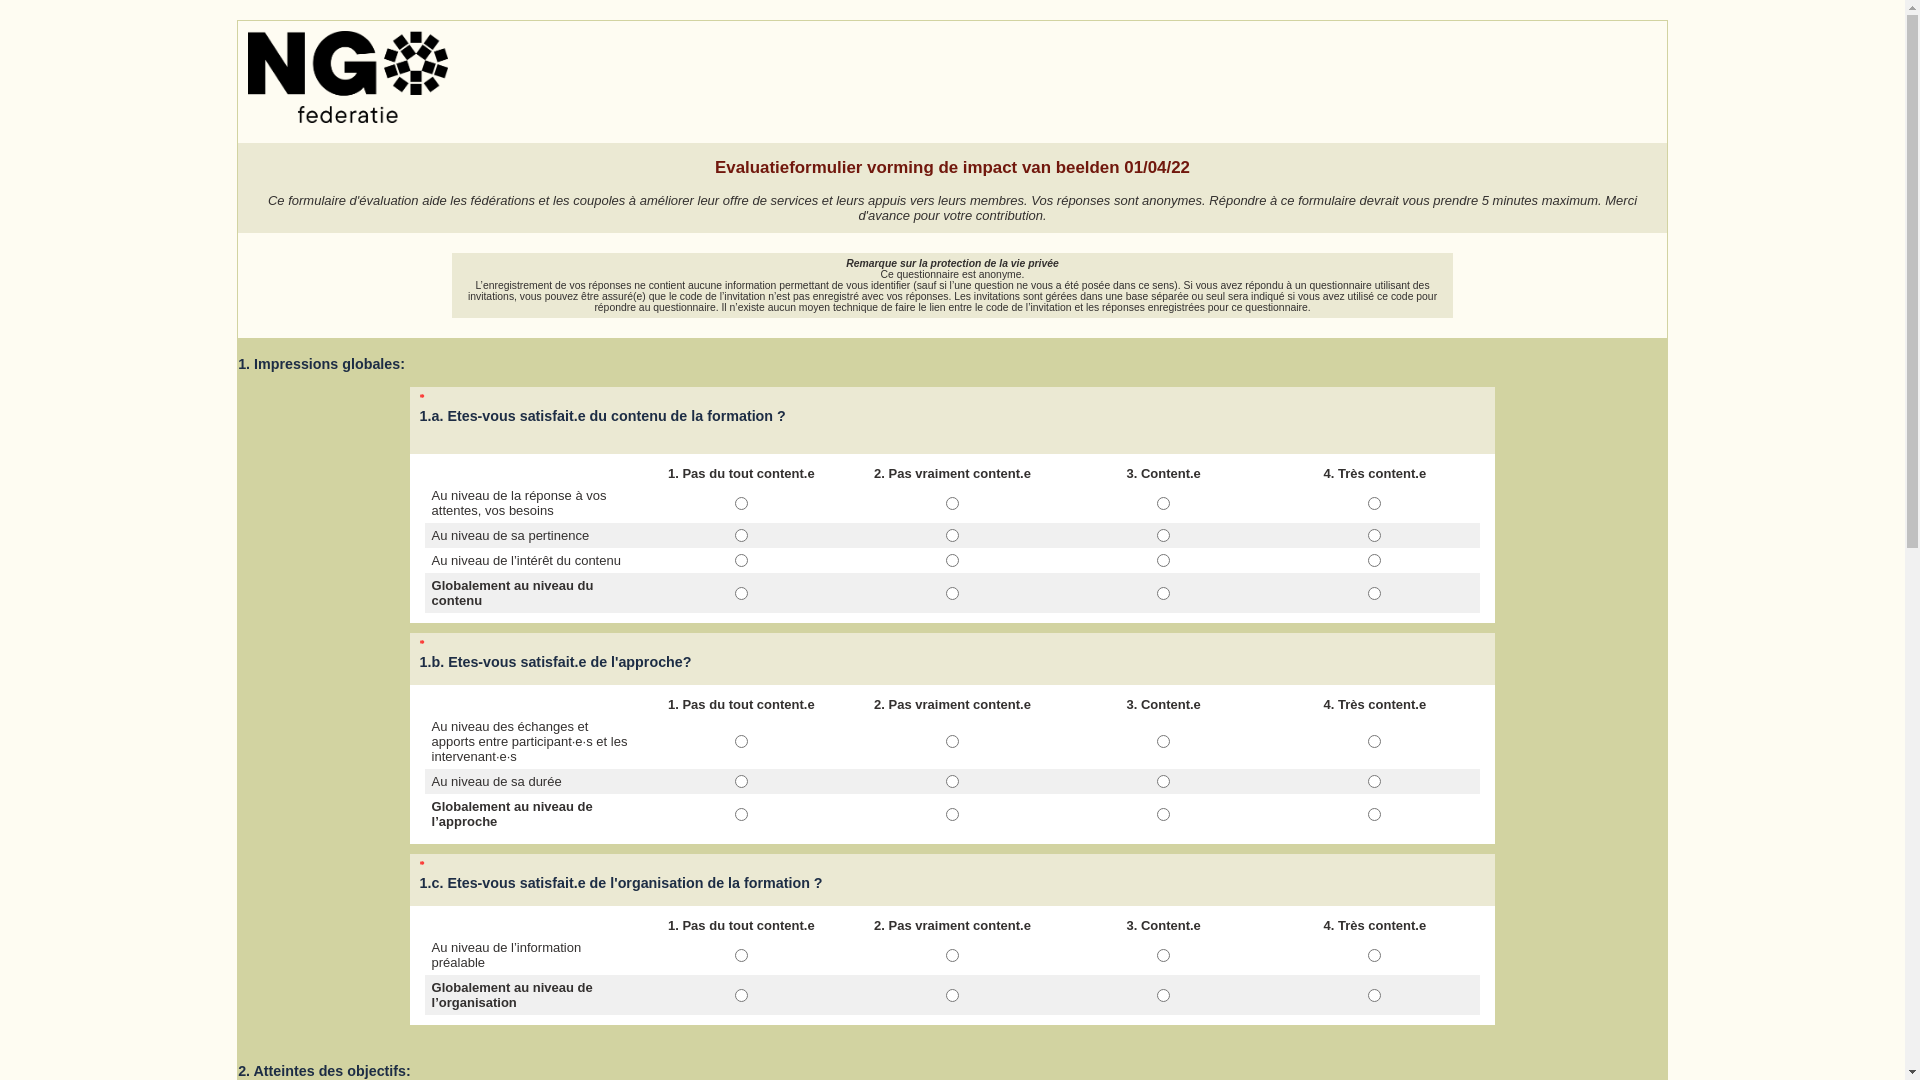 Image resolution: width=1920 pixels, height=1080 pixels. I want to click on 2. Pas vraiment content.e, so click(952, 560).